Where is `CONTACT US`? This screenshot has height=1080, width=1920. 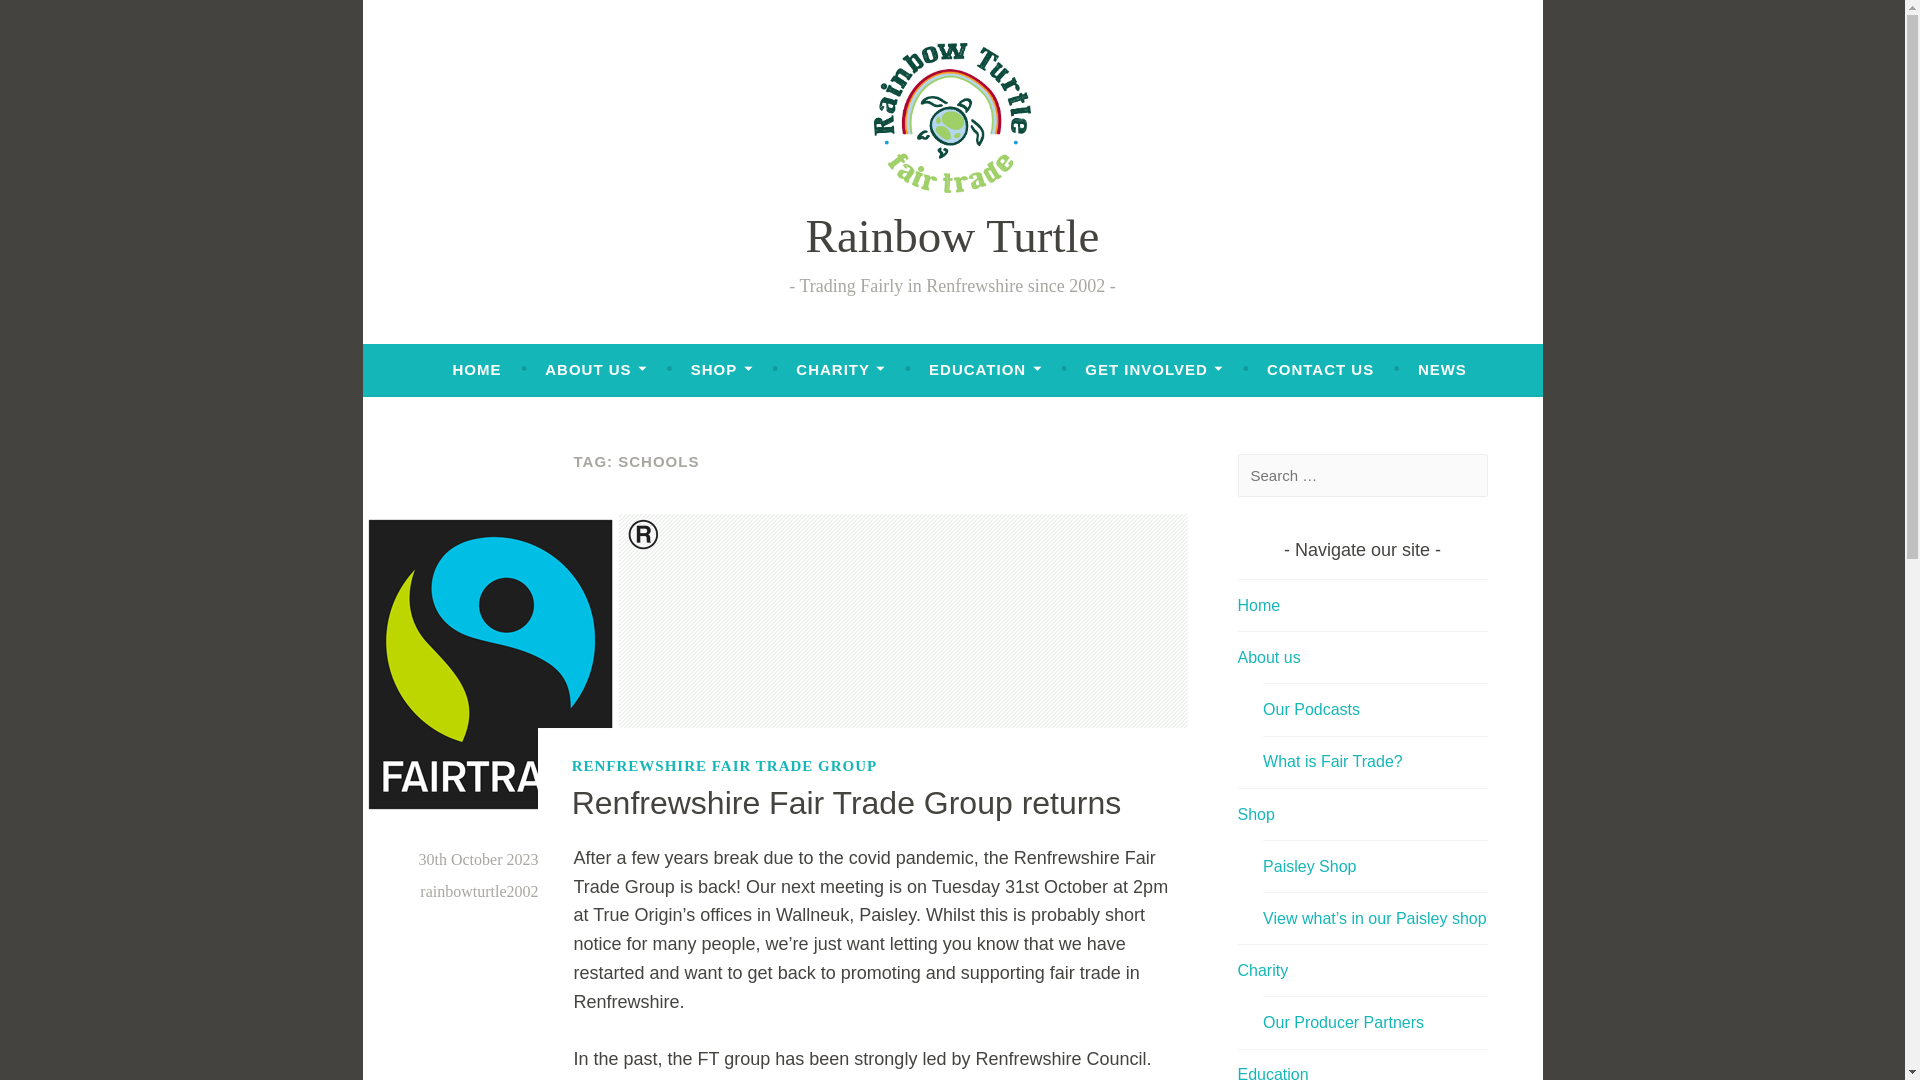
CONTACT US is located at coordinates (1320, 370).